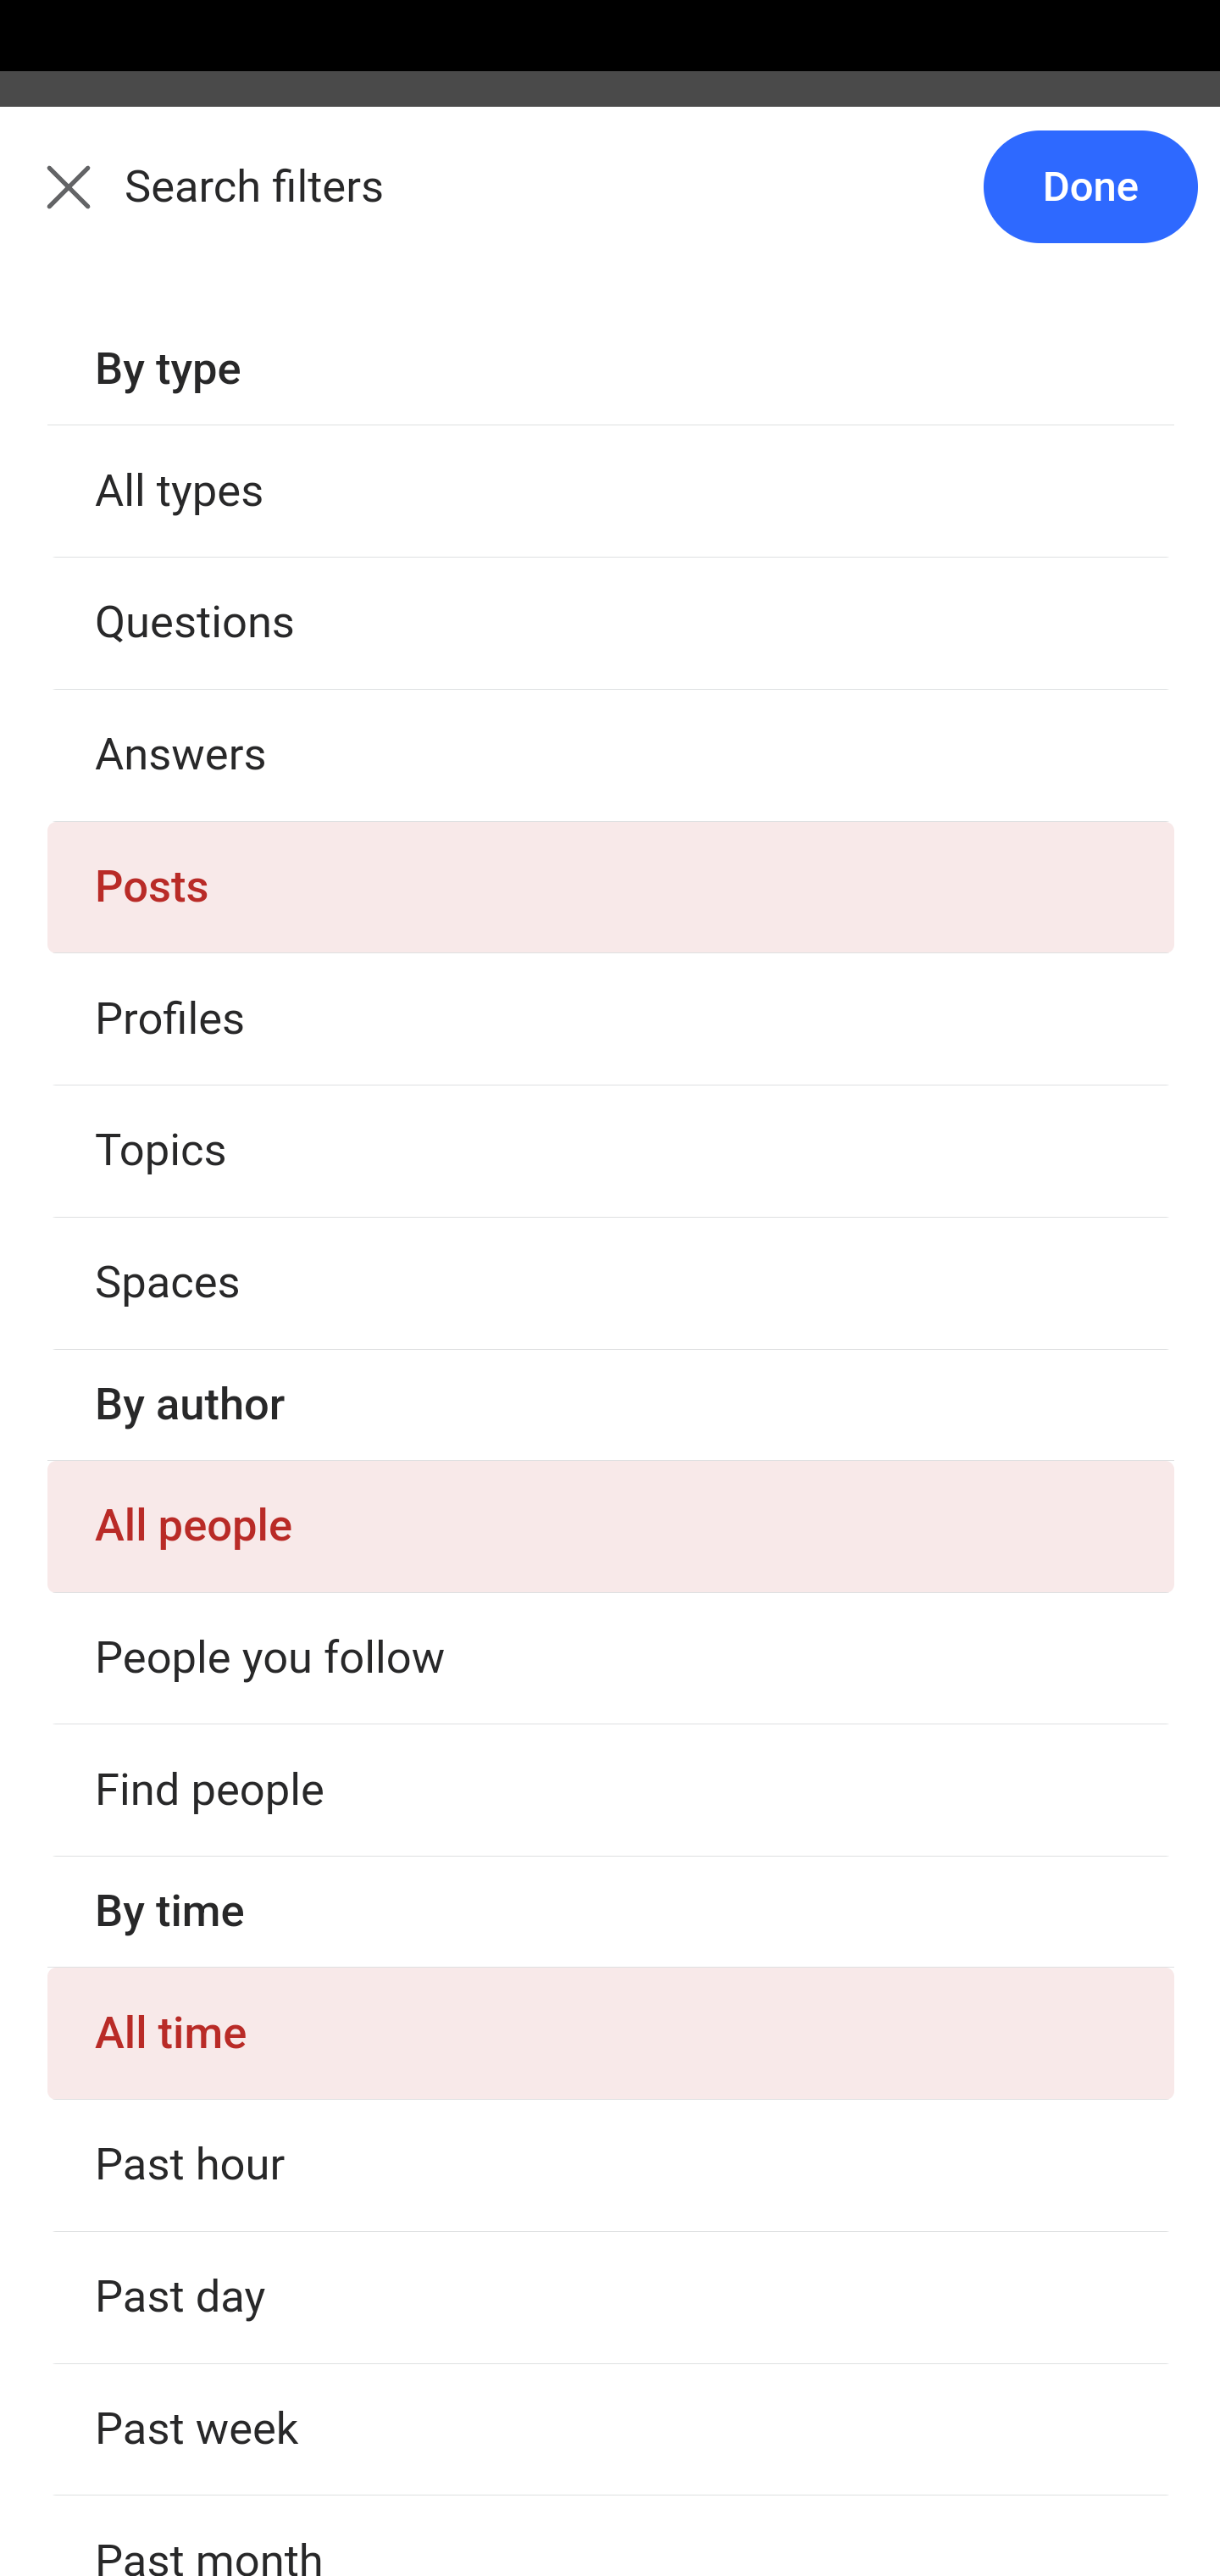 The height and width of the screenshot is (2576, 1220). I want to click on Back, so click(51, 205).